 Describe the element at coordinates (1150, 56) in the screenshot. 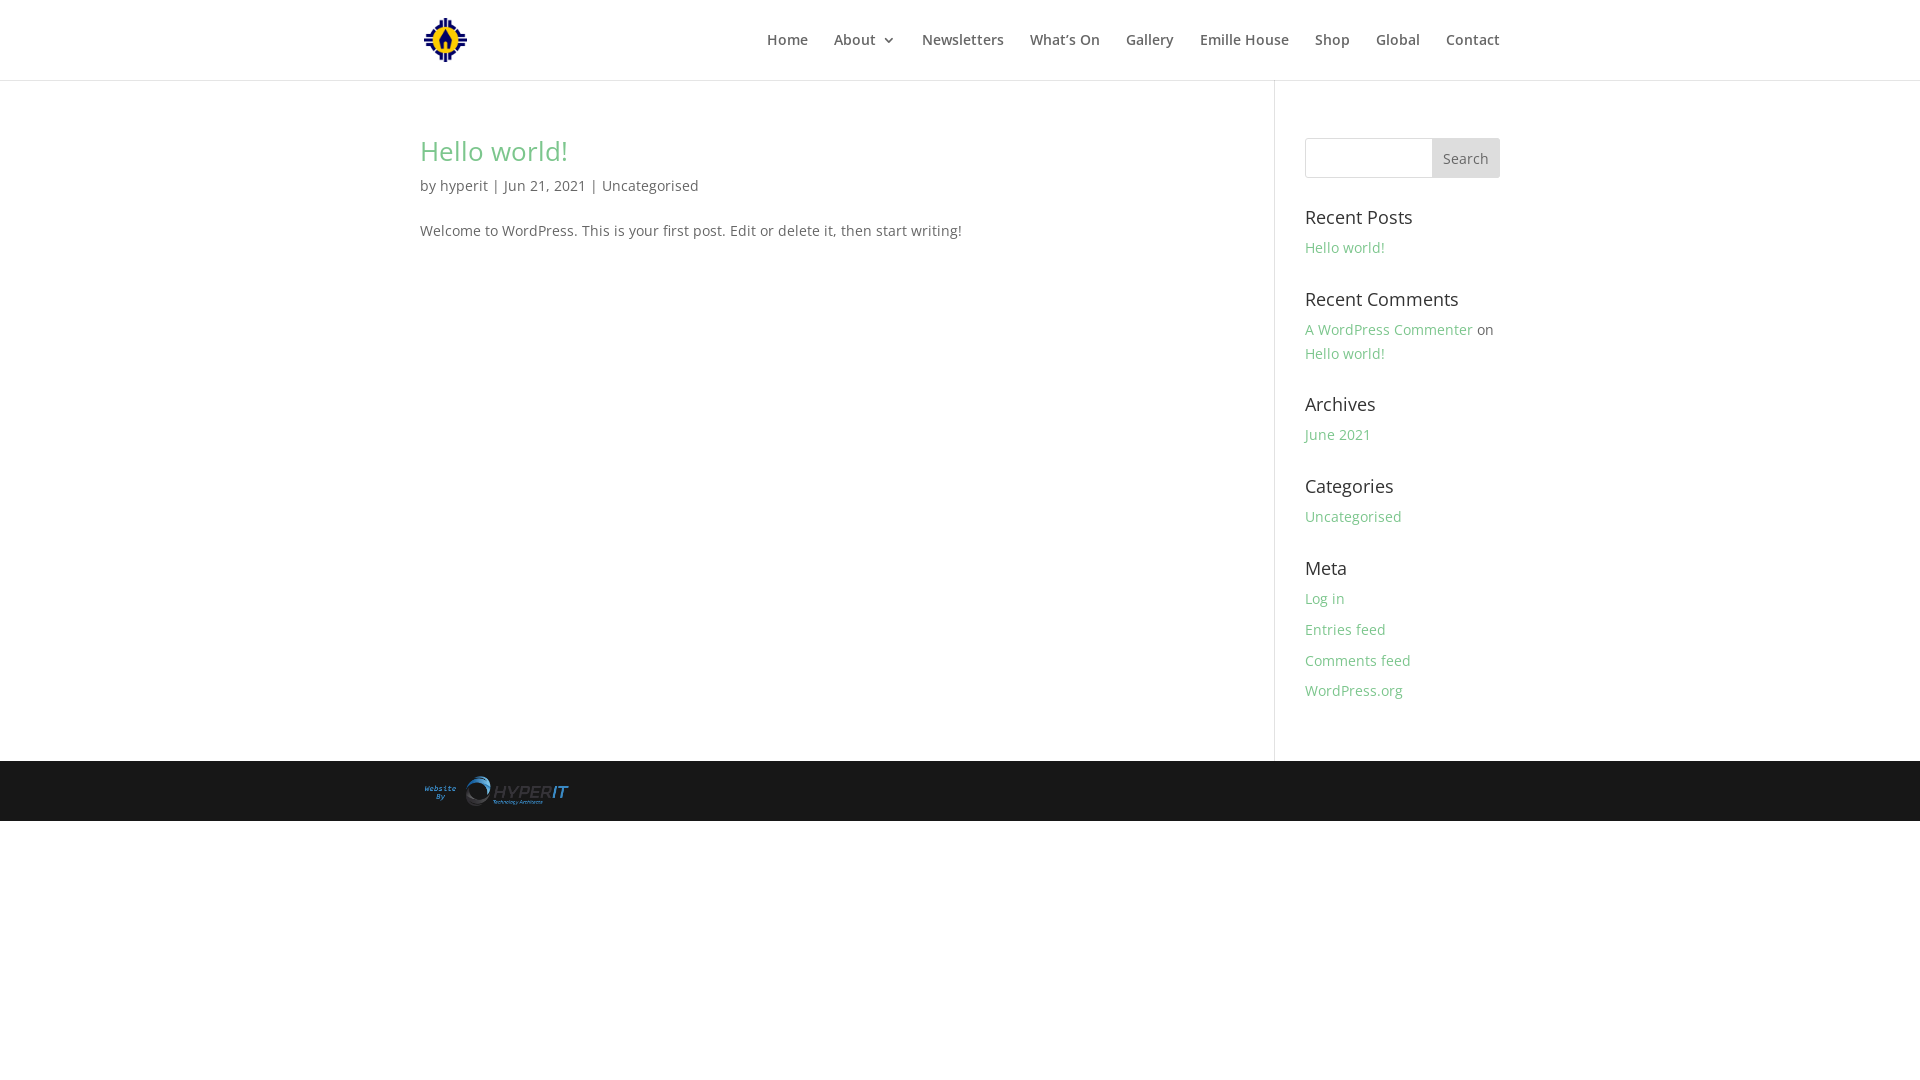

I see `Gallery` at that location.